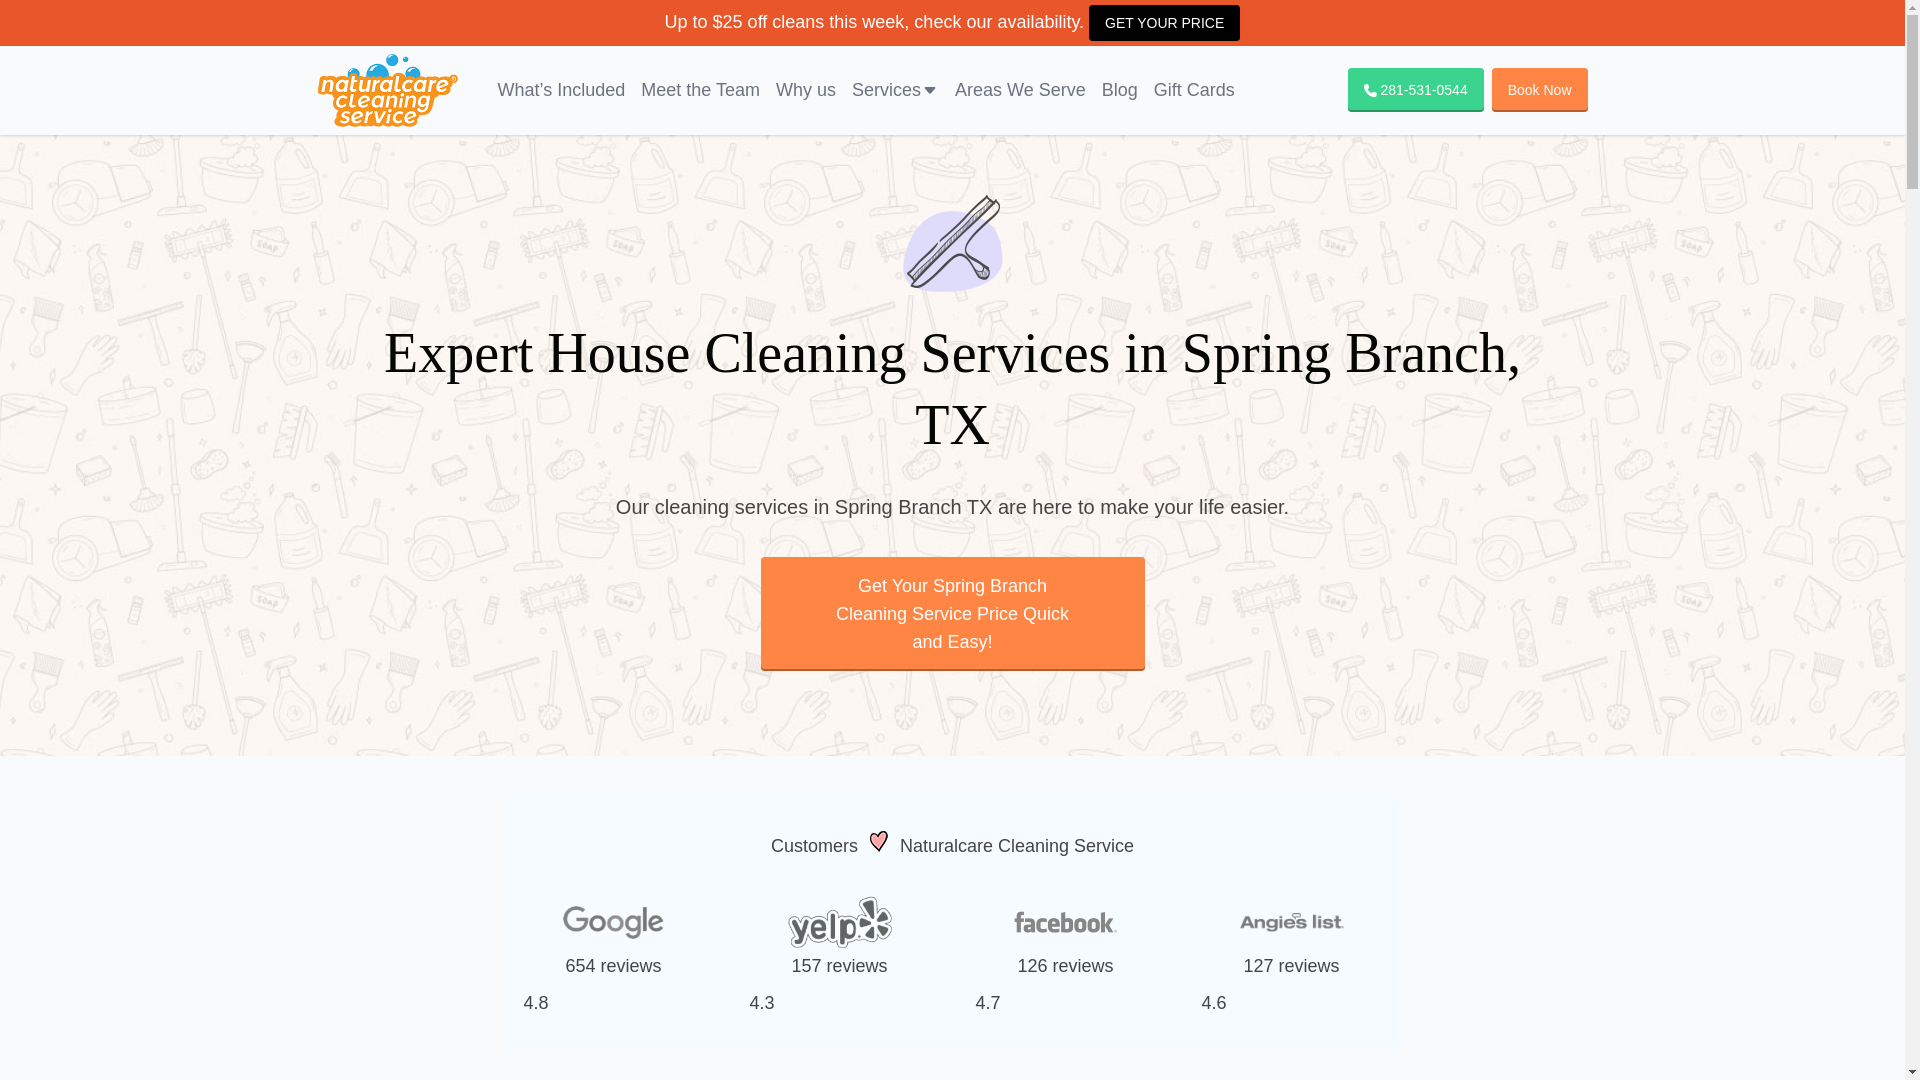 The width and height of the screenshot is (1920, 1080). What do you see at coordinates (1164, 23) in the screenshot?
I see `GET YOUR PRICE` at bounding box center [1164, 23].